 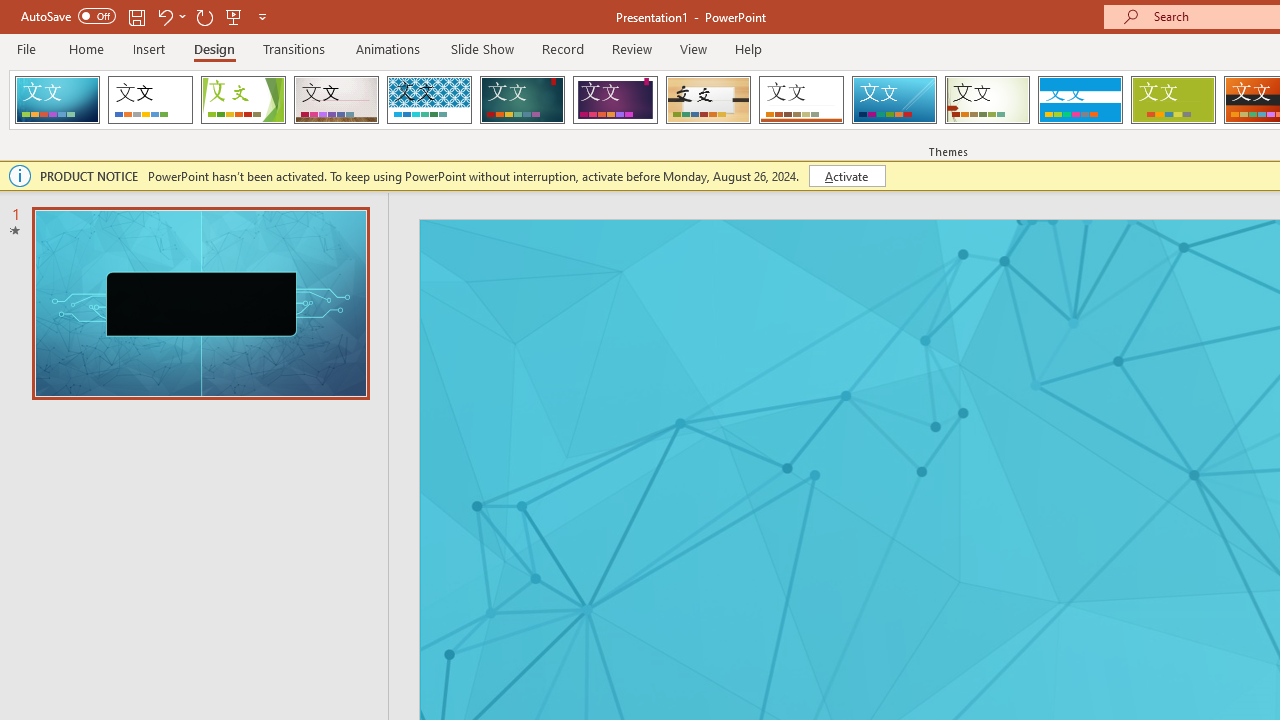 I want to click on Gallery, so click(x=336, y=100).